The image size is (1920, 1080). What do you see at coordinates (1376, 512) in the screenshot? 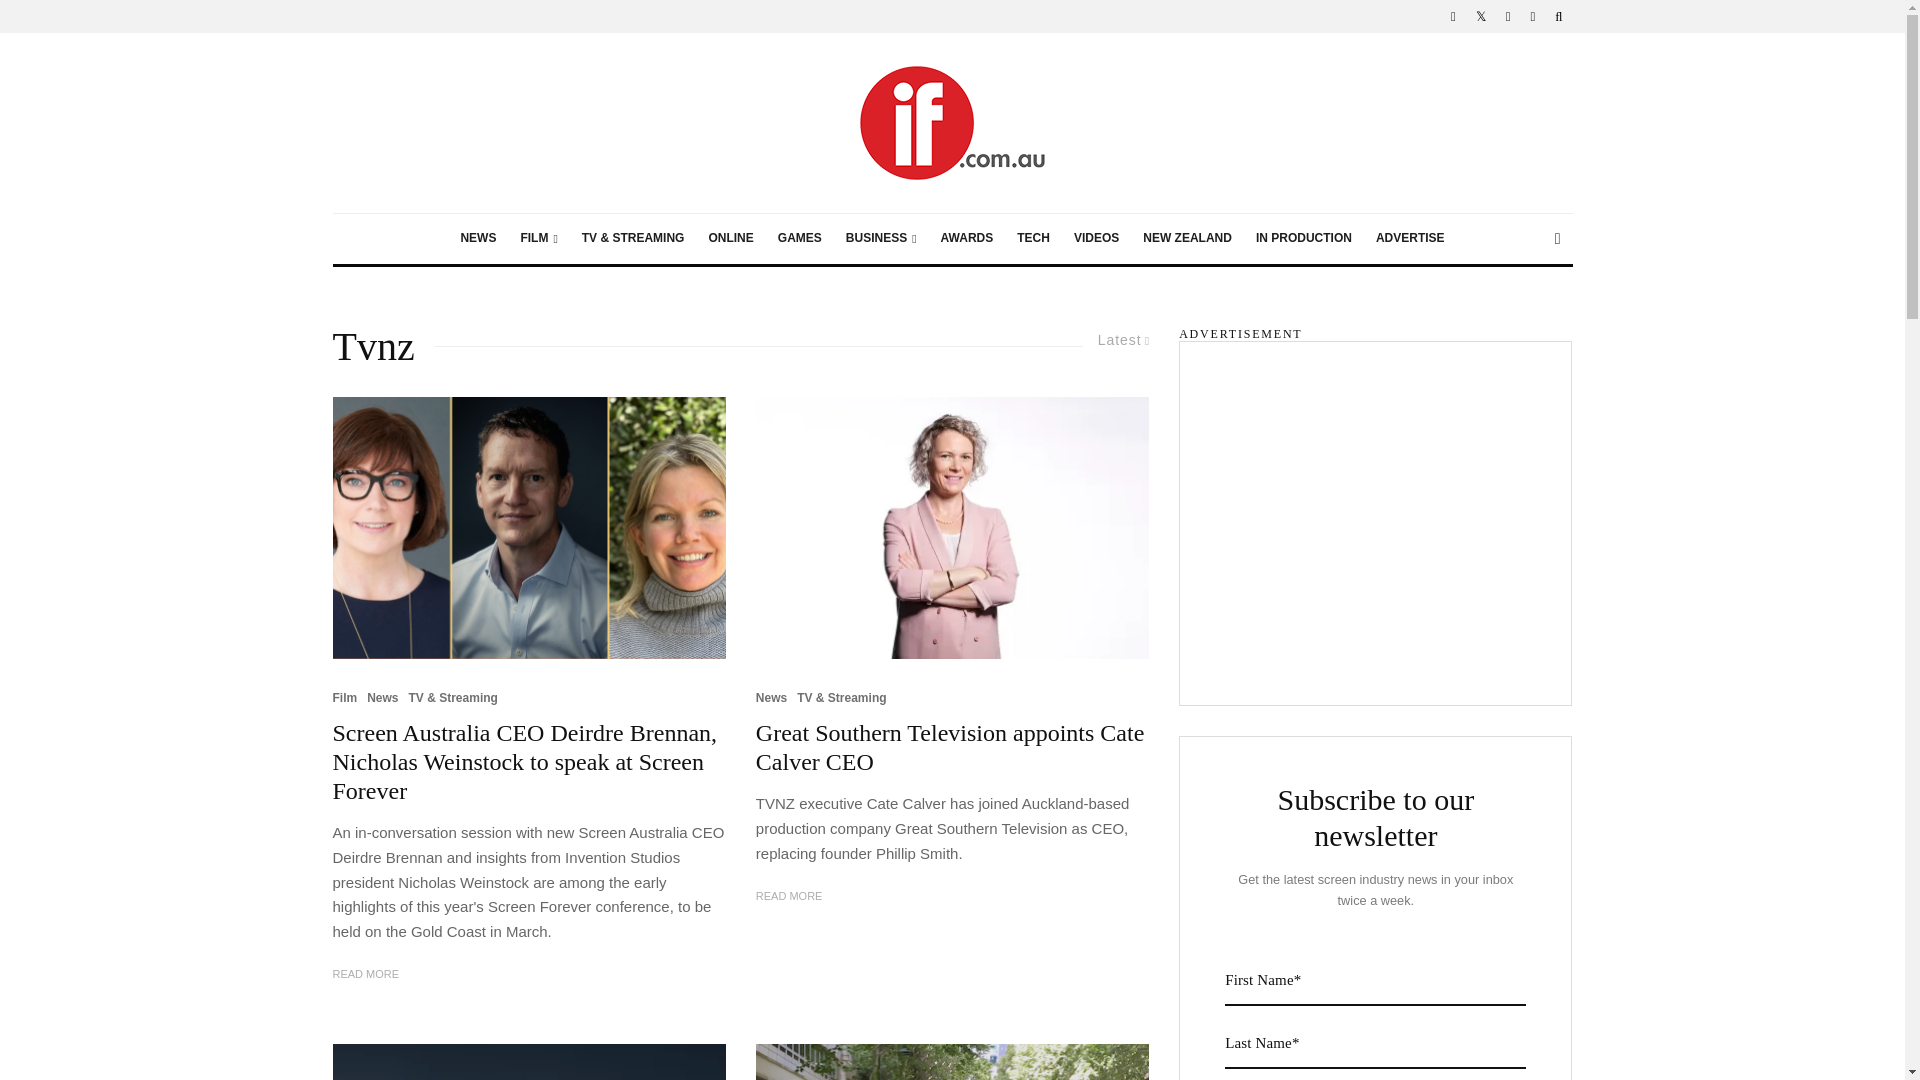
I see `3rd party ad content` at bounding box center [1376, 512].